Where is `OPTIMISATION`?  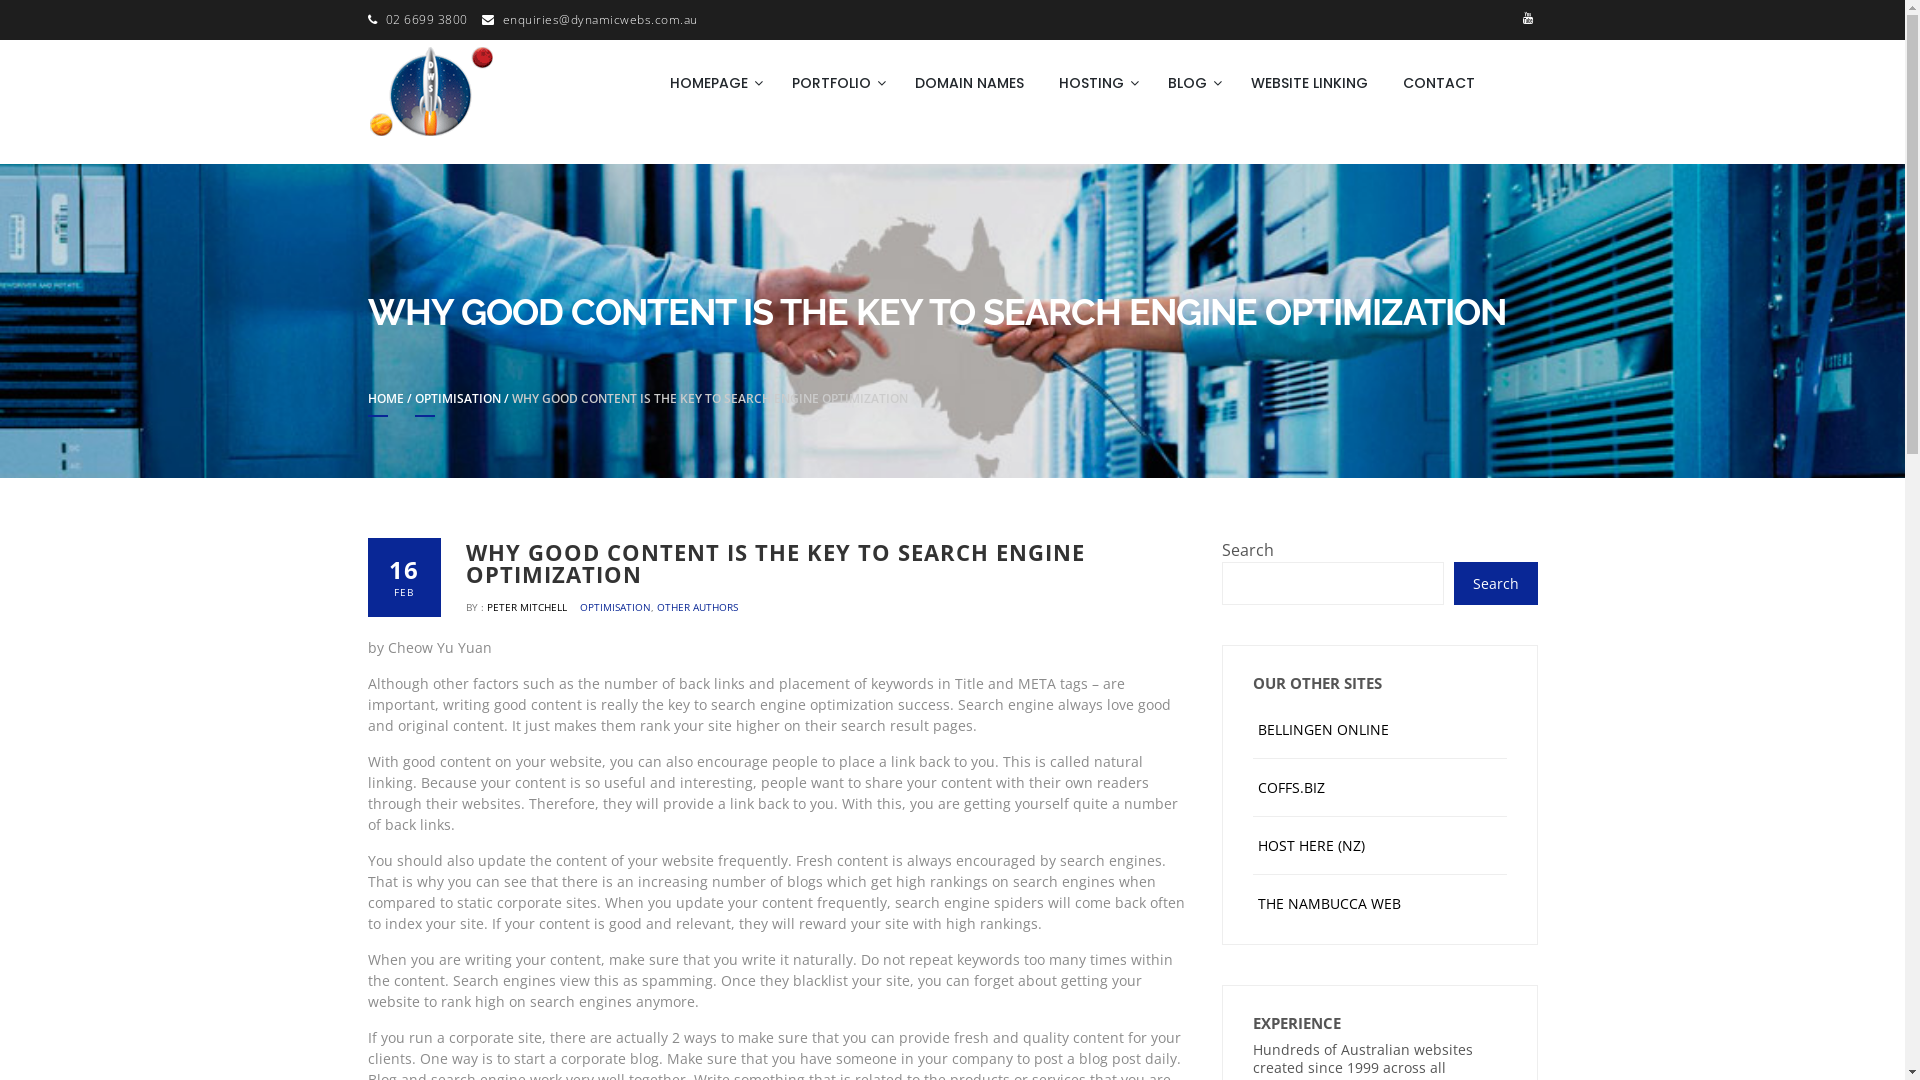 OPTIMISATION is located at coordinates (616, 607).